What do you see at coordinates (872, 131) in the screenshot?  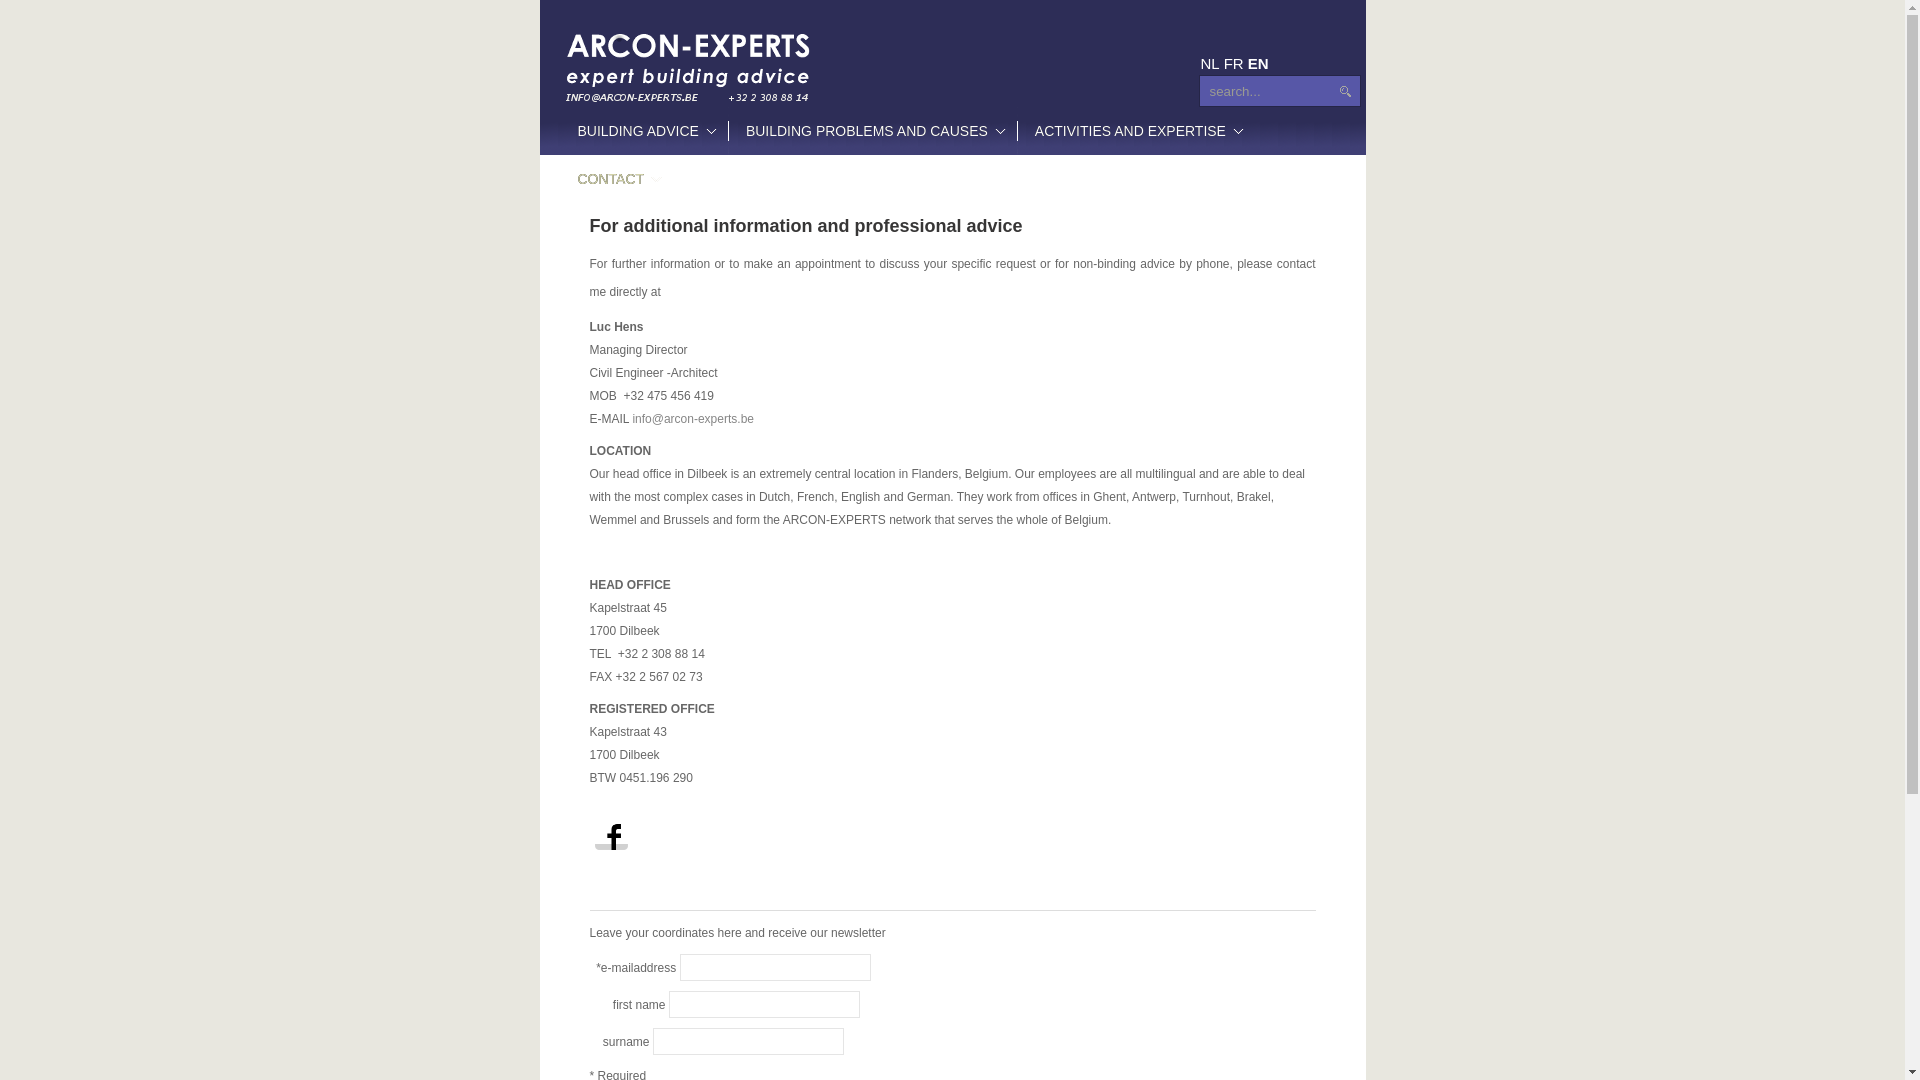 I see `BUILDING PROBLEMS AND CAUSES` at bounding box center [872, 131].